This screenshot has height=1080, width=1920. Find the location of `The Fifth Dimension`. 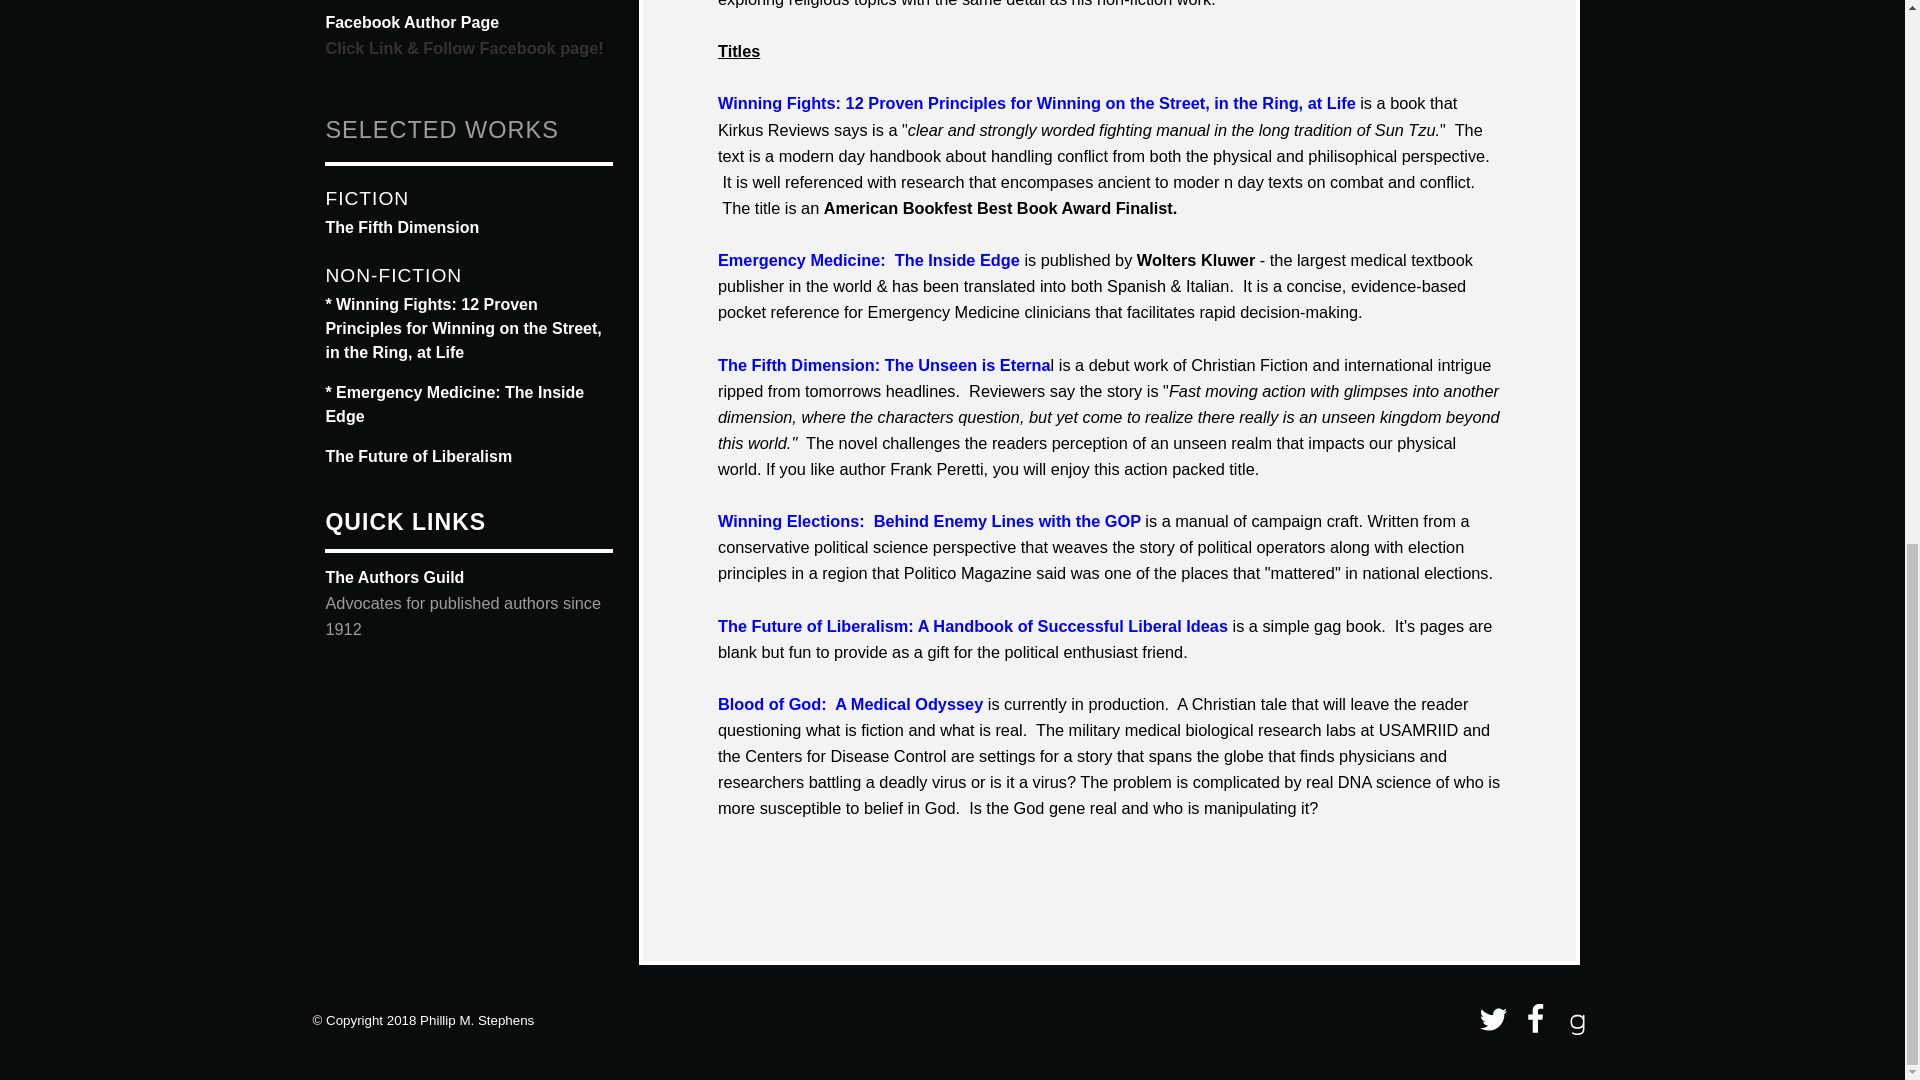

The Fifth Dimension is located at coordinates (401, 228).